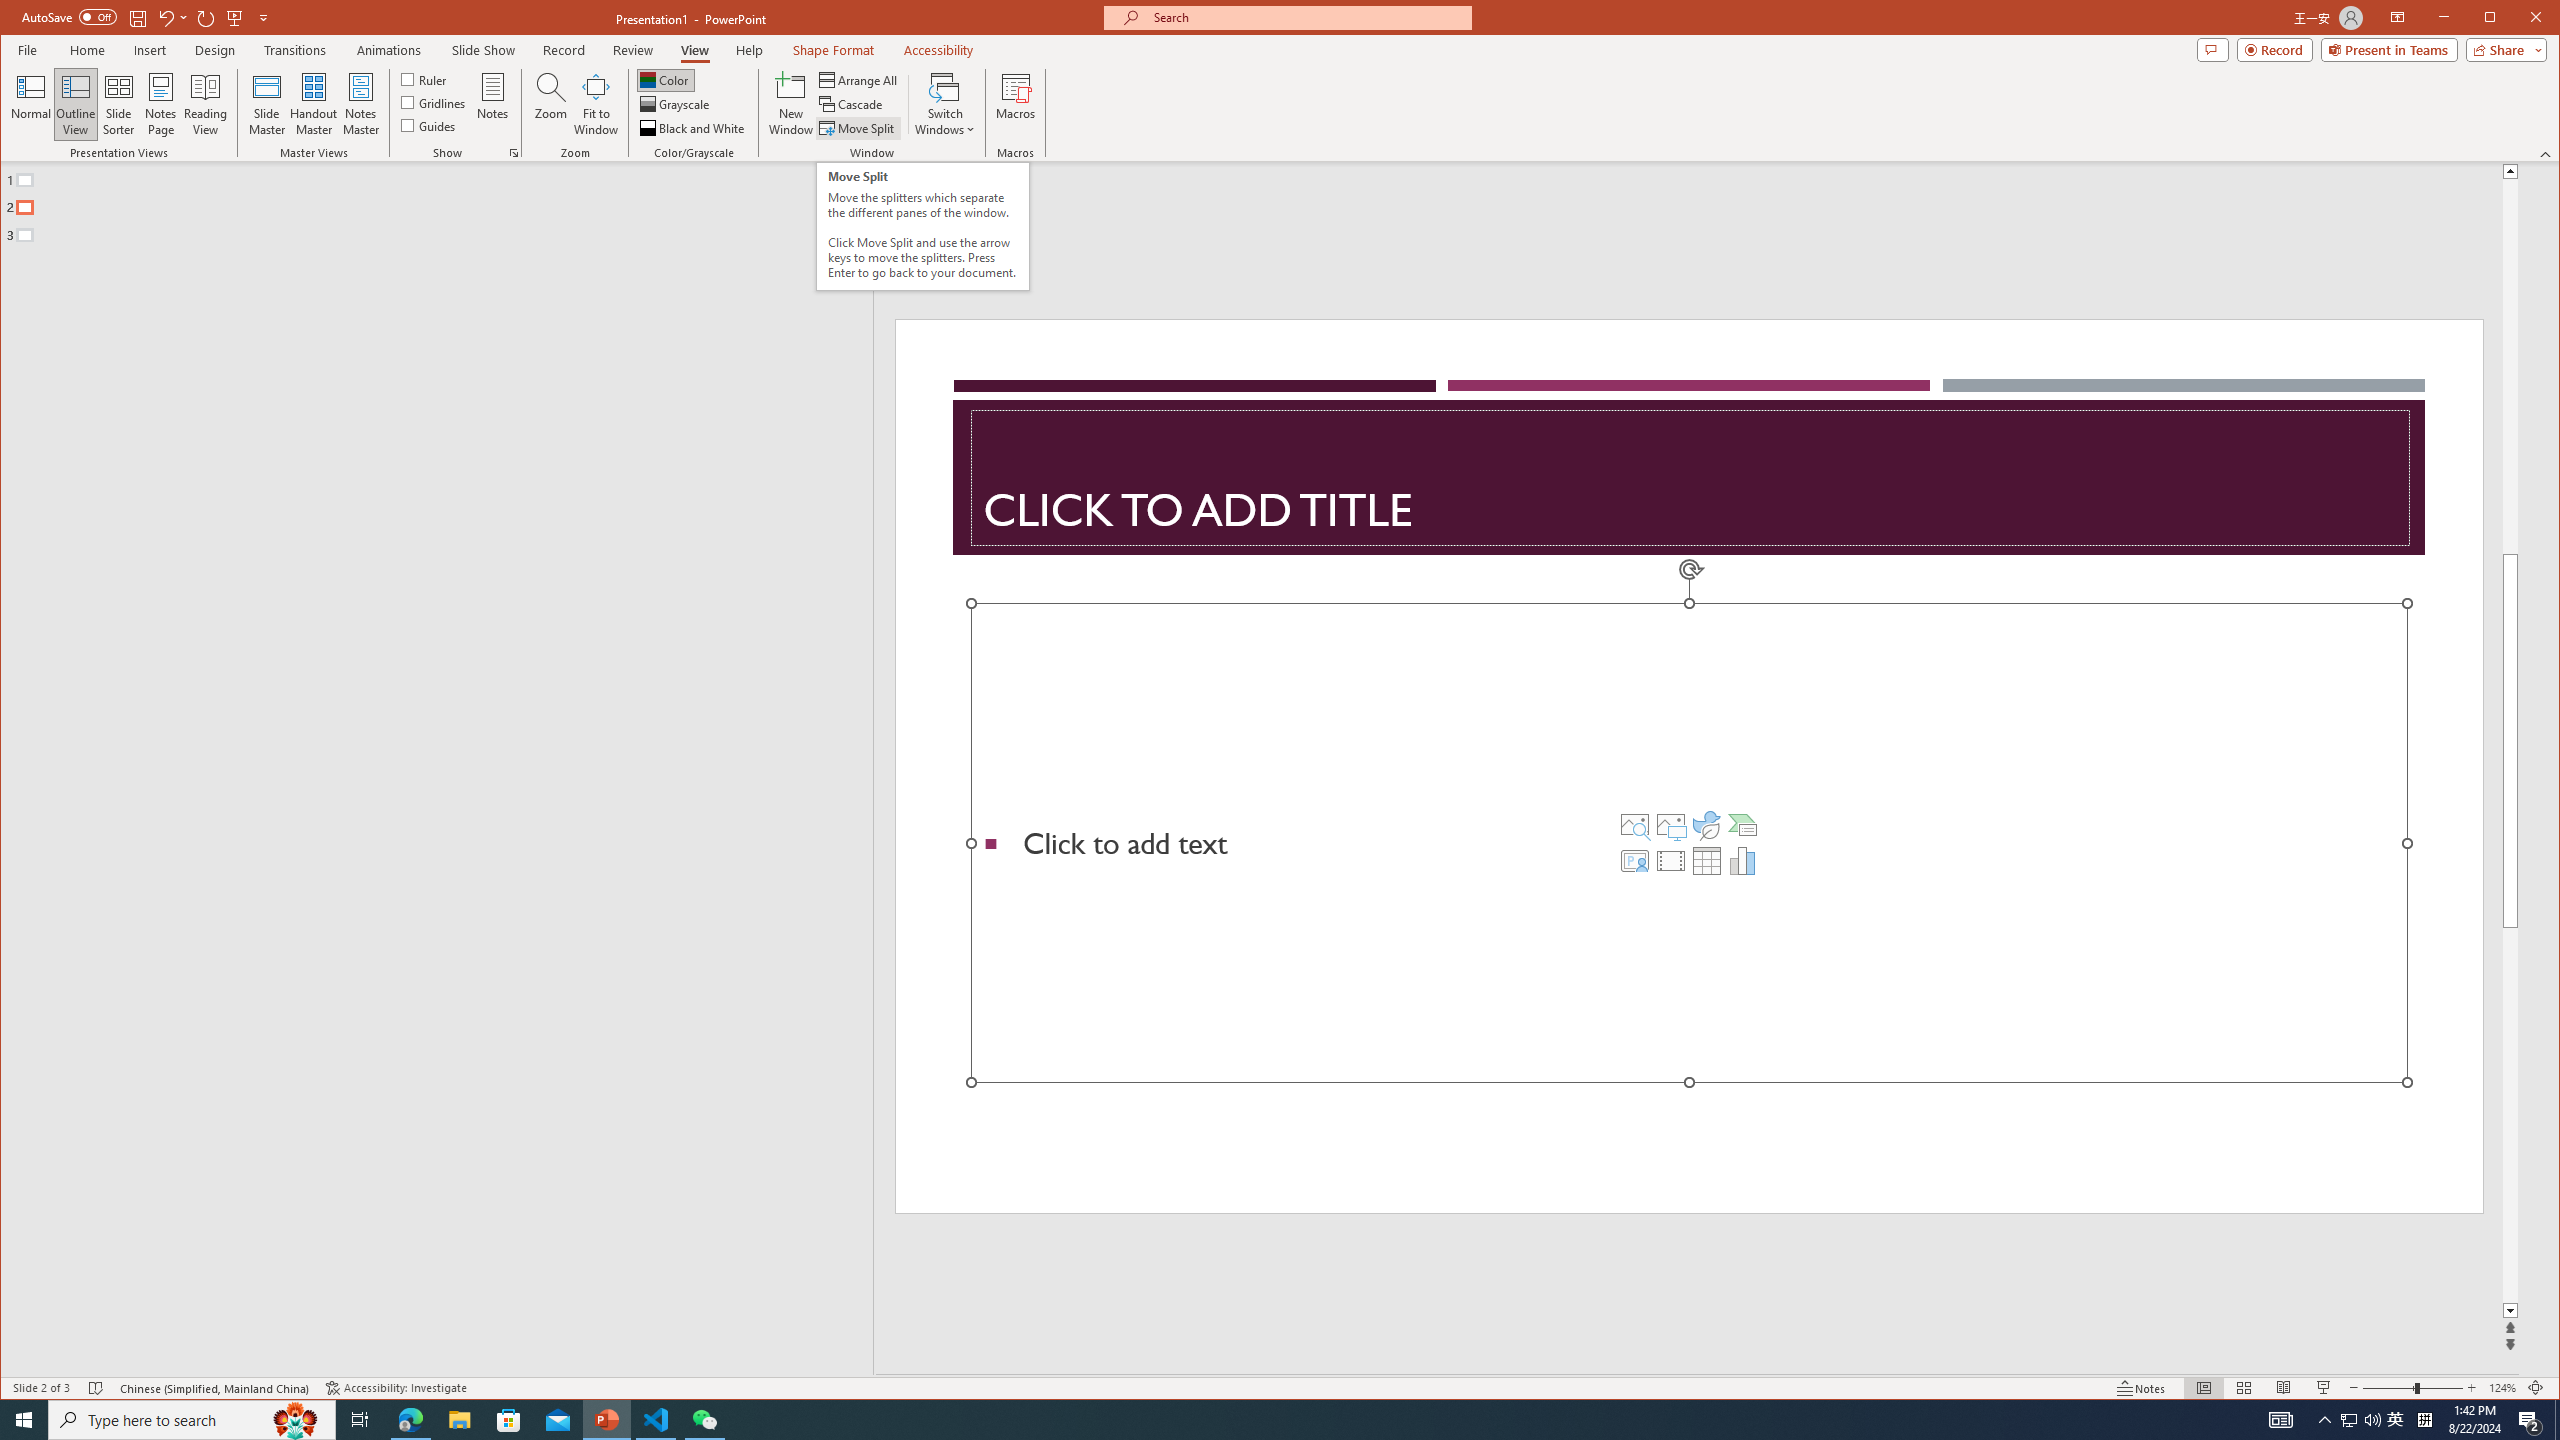 The height and width of the screenshot is (1440, 2560). I want to click on Gridlines, so click(434, 102).